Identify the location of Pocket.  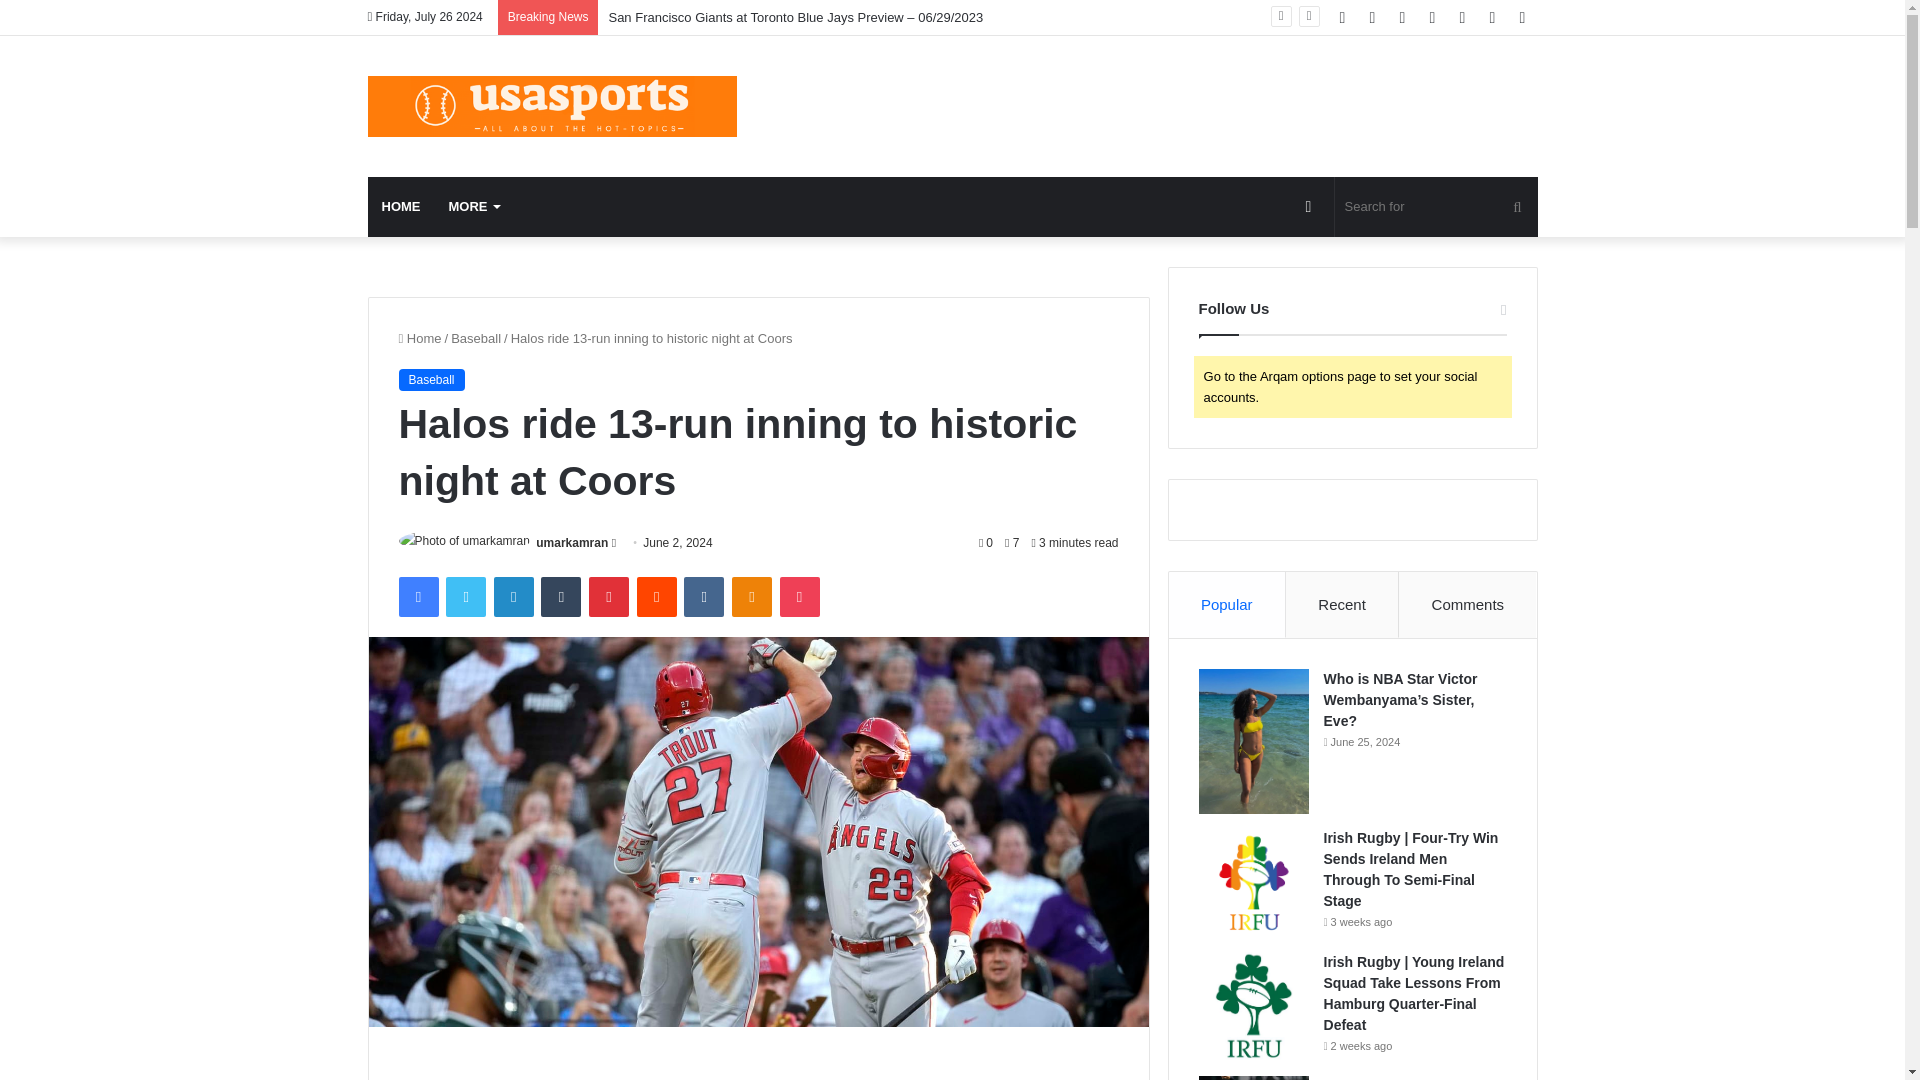
(799, 596).